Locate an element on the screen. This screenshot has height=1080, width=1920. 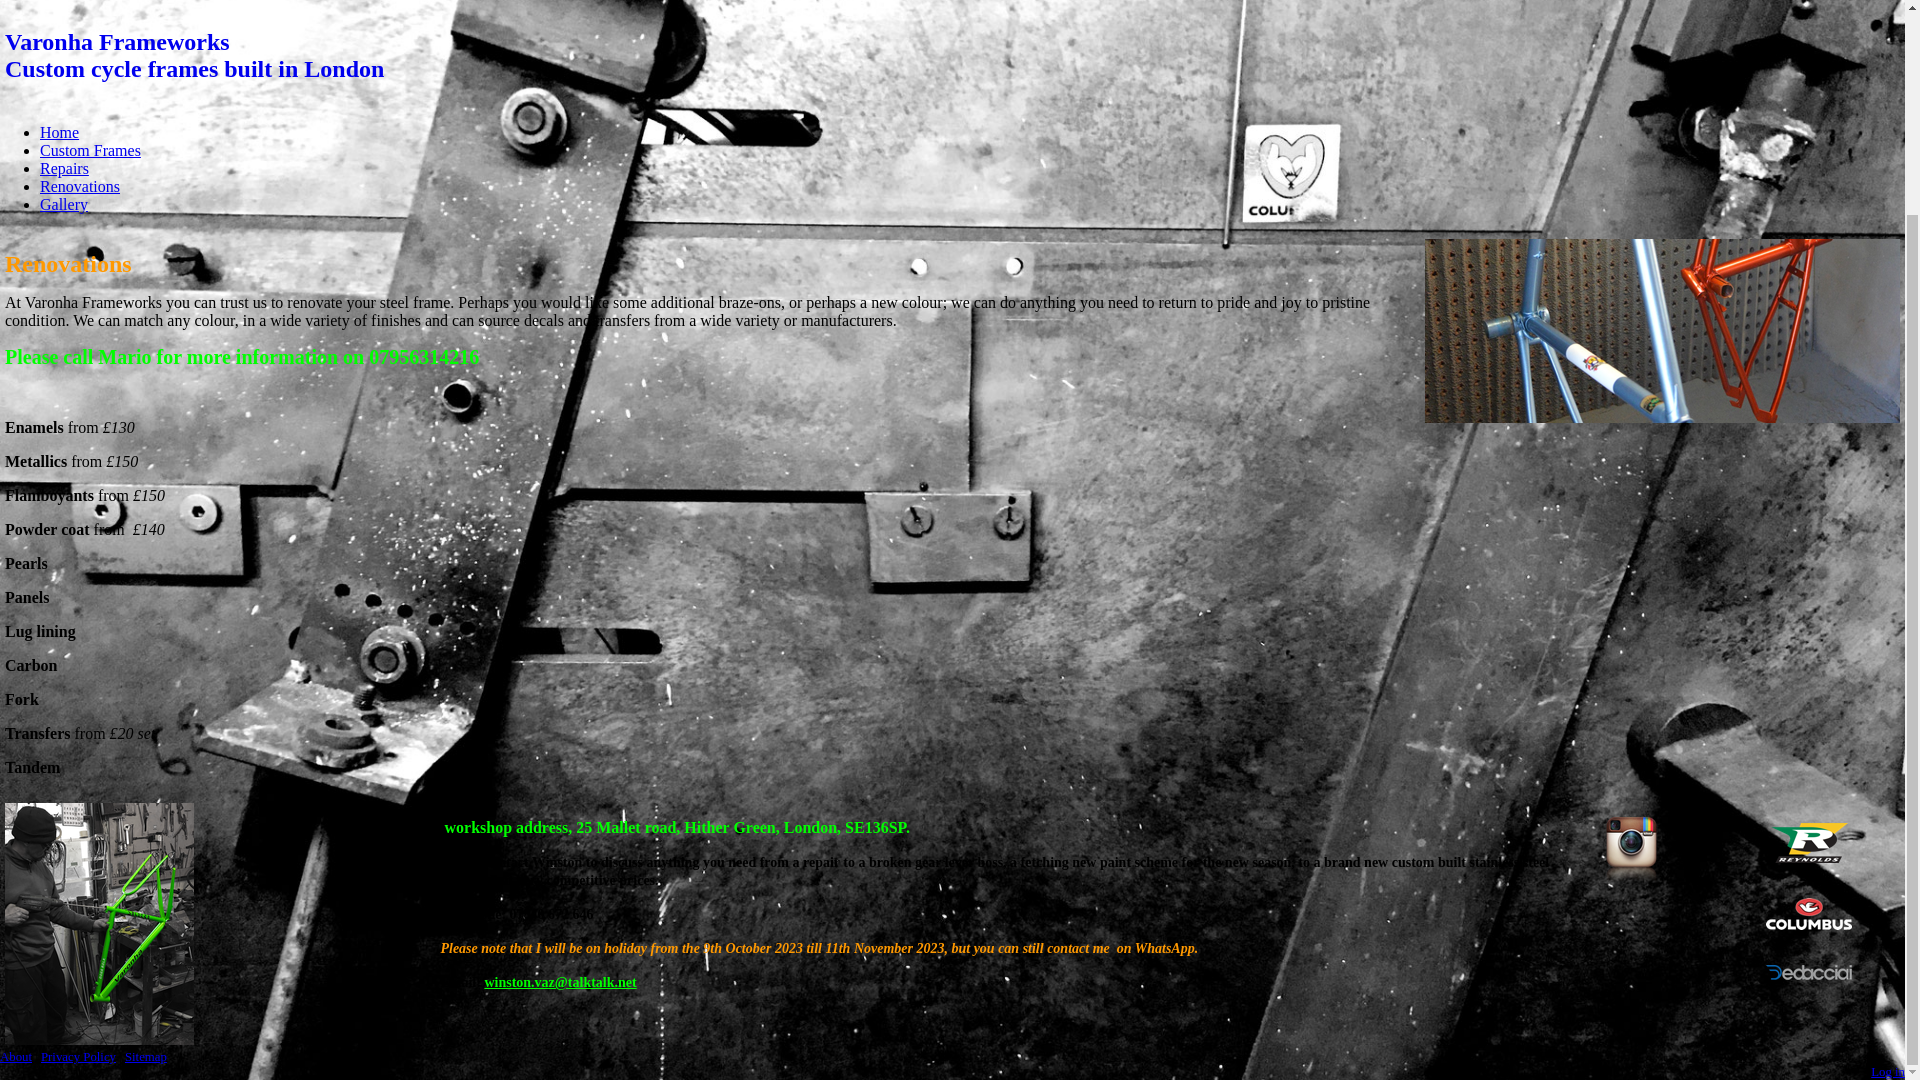
Renovations is located at coordinates (78, 1056).